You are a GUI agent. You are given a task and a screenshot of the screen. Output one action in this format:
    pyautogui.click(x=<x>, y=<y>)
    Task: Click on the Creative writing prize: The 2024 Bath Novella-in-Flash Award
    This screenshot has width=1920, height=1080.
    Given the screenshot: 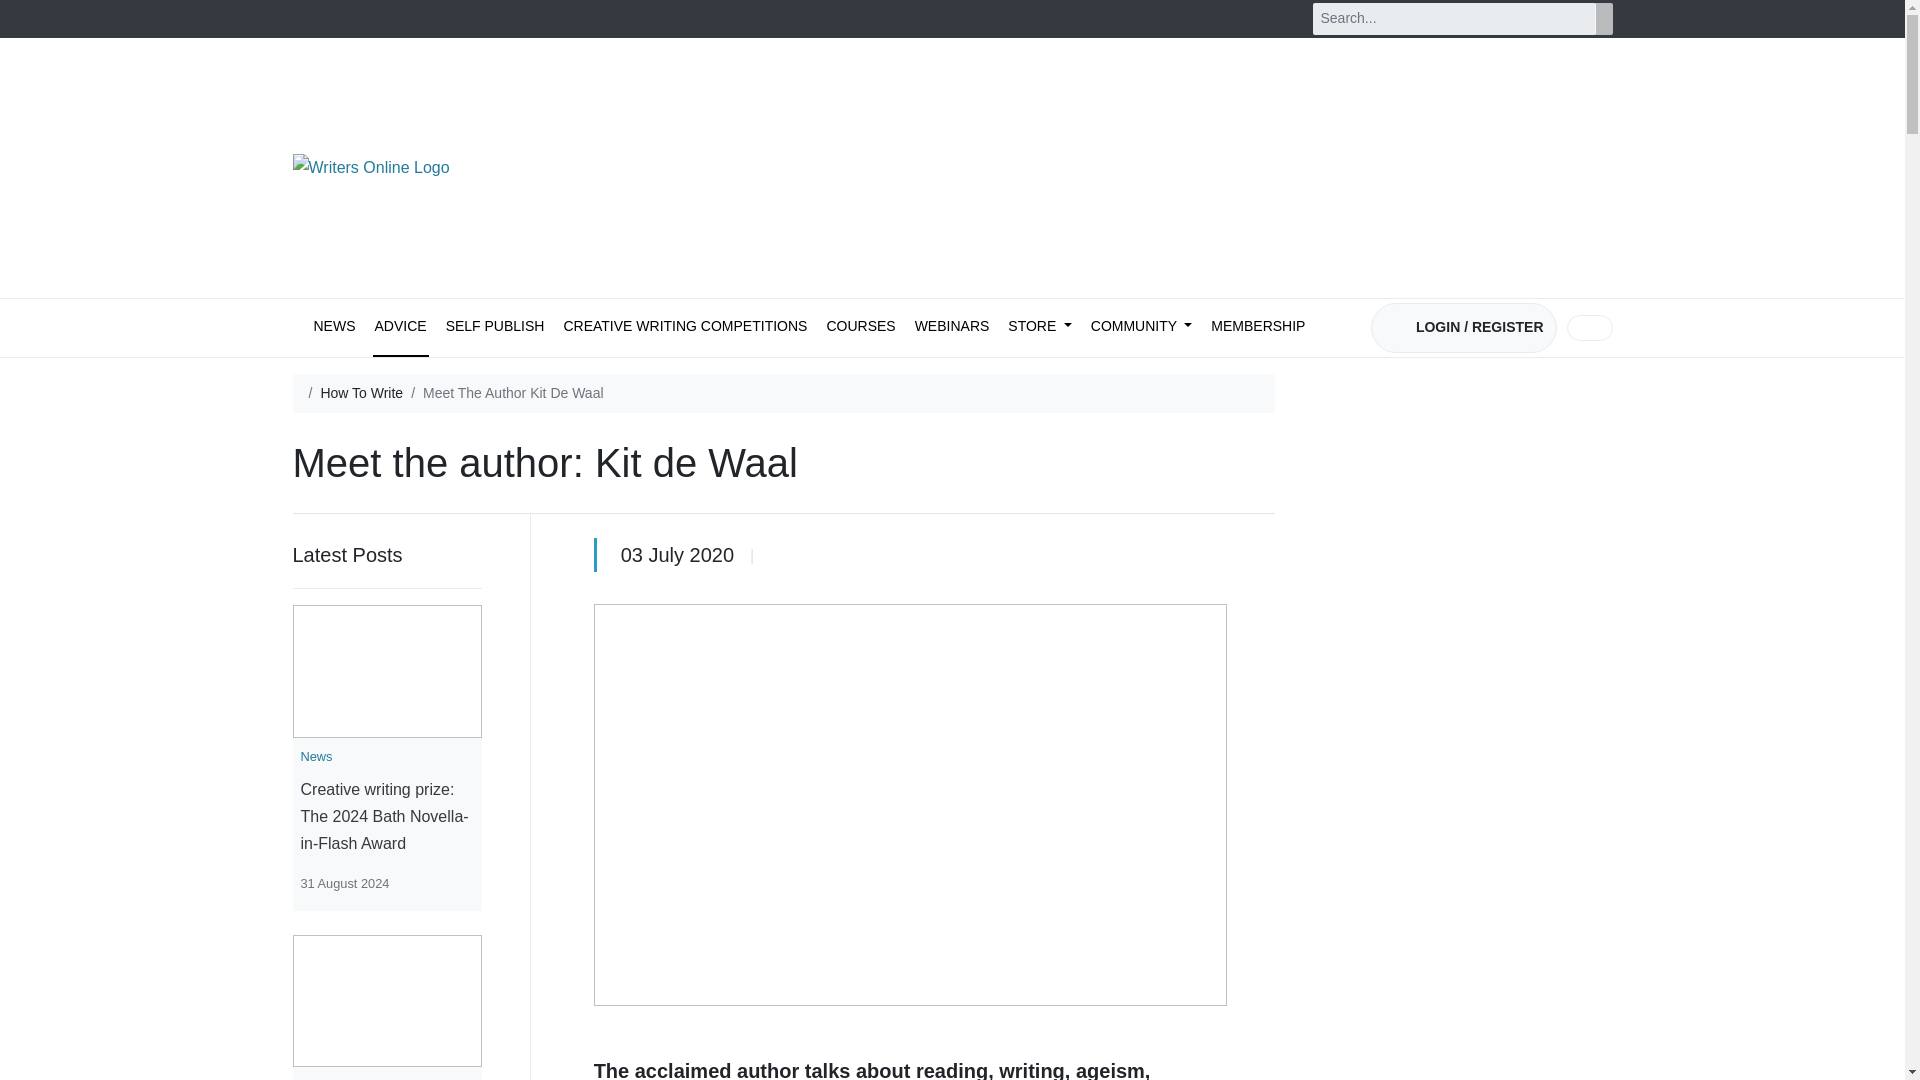 What is the action you would take?
    pyautogui.click(x=386, y=816)
    